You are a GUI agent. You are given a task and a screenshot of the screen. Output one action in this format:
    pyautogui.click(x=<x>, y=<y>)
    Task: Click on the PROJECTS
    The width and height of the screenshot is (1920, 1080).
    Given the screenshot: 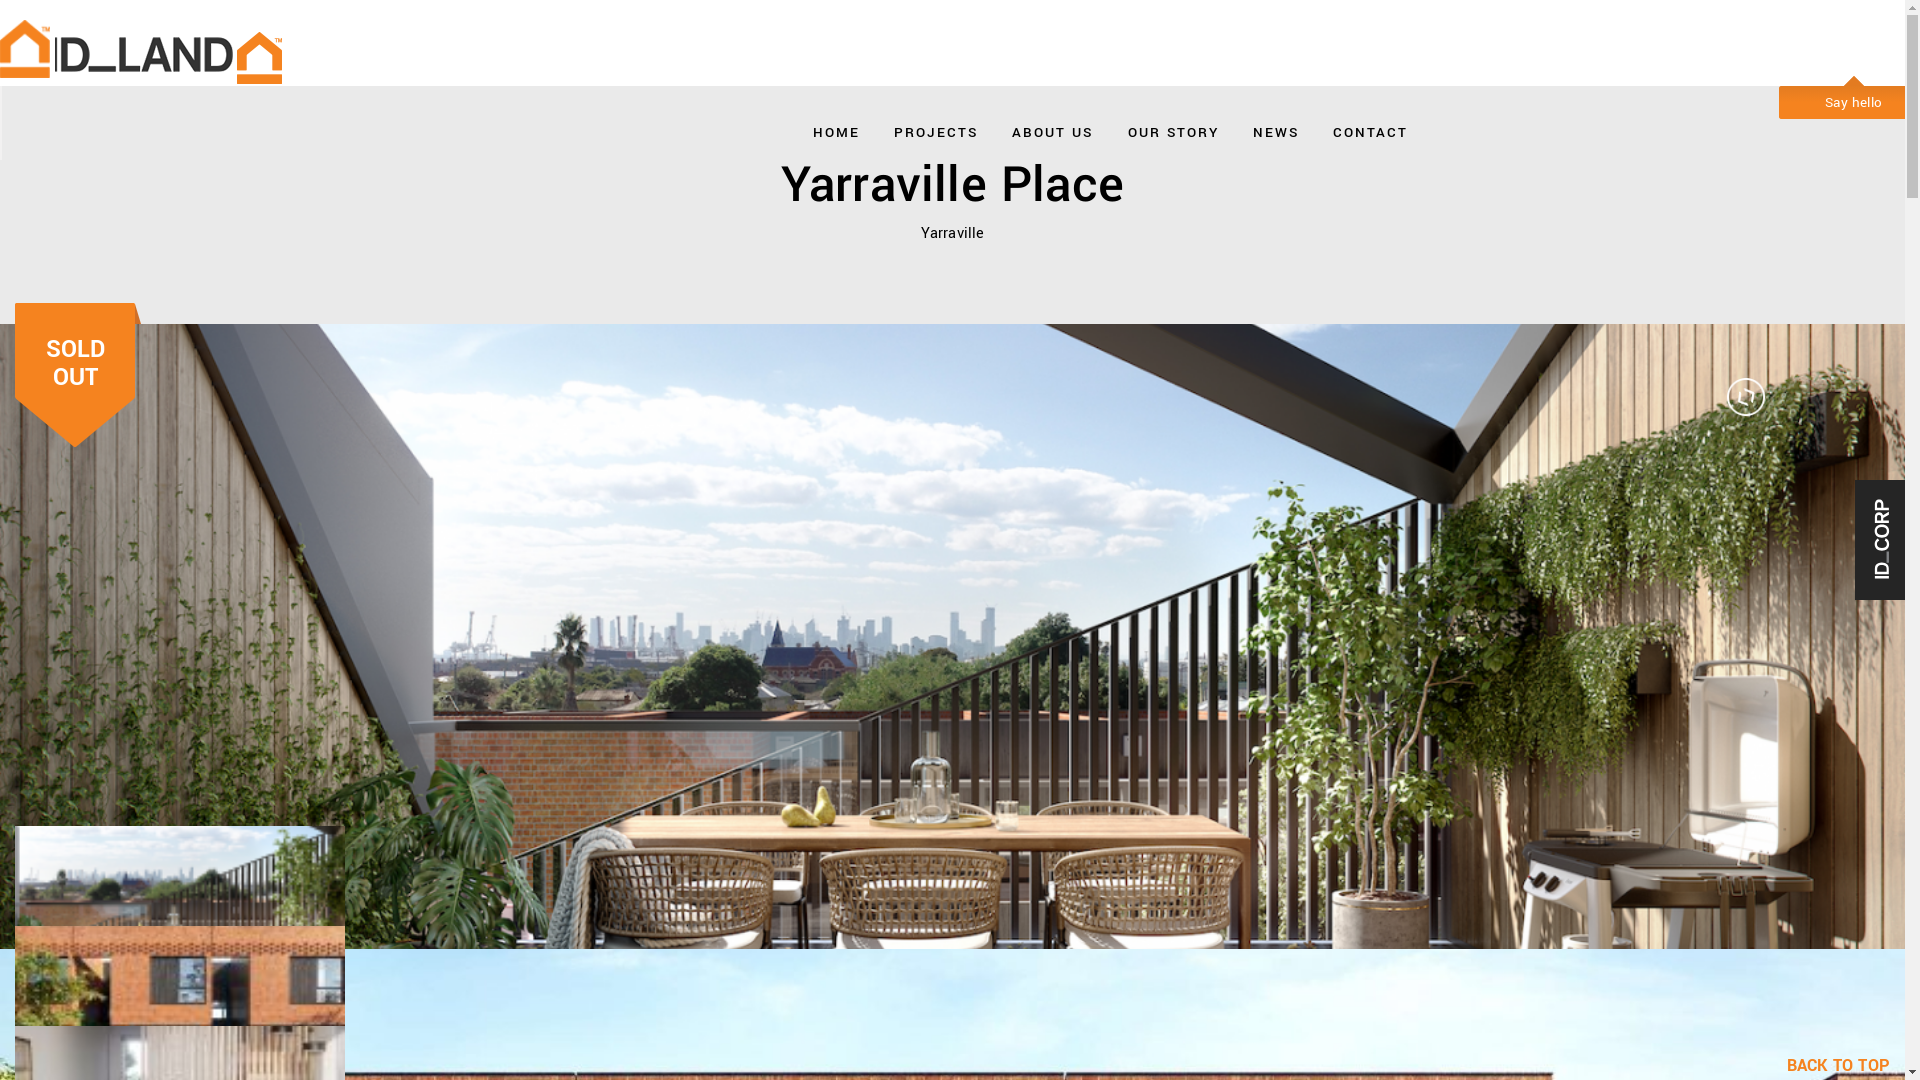 What is the action you would take?
    pyautogui.click(x=936, y=128)
    